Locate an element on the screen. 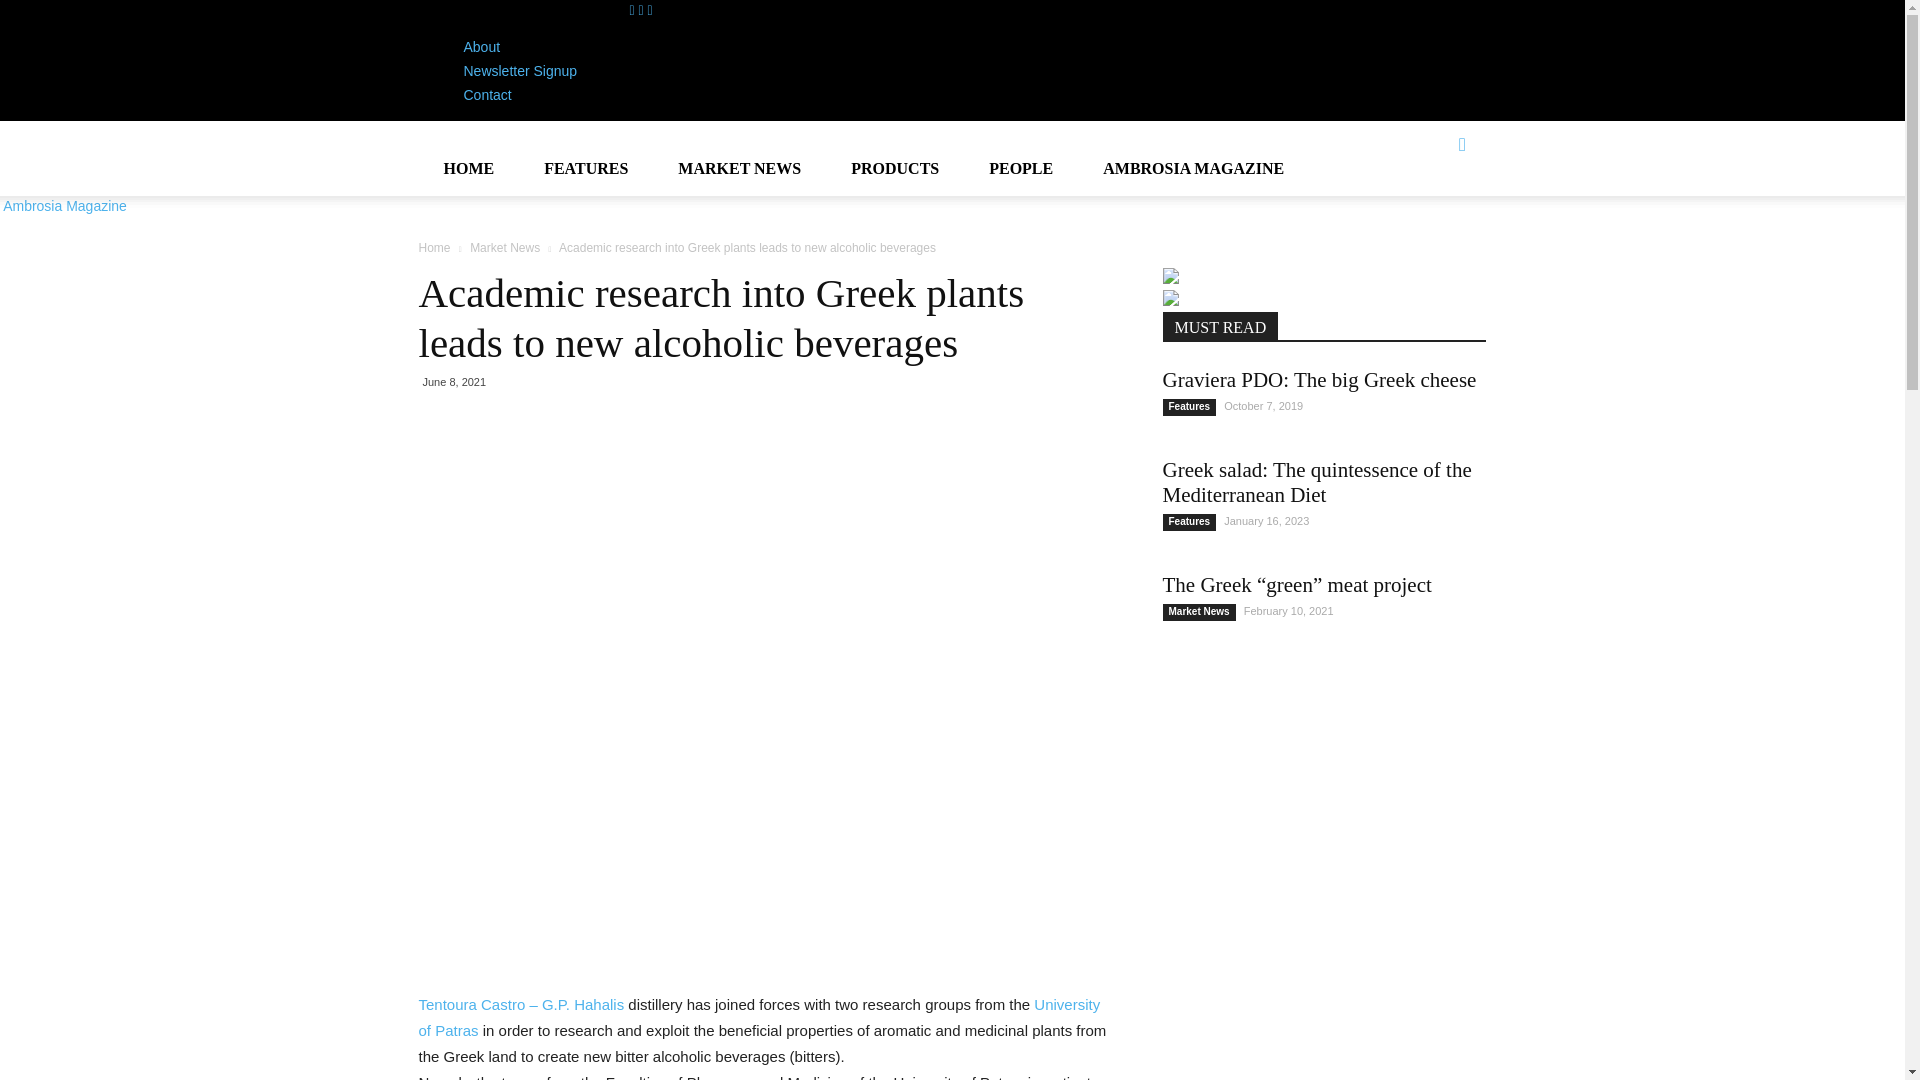 Image resolution: width=1920 pixels, height=1080 pixels. About is located at coordinates (482, 46).